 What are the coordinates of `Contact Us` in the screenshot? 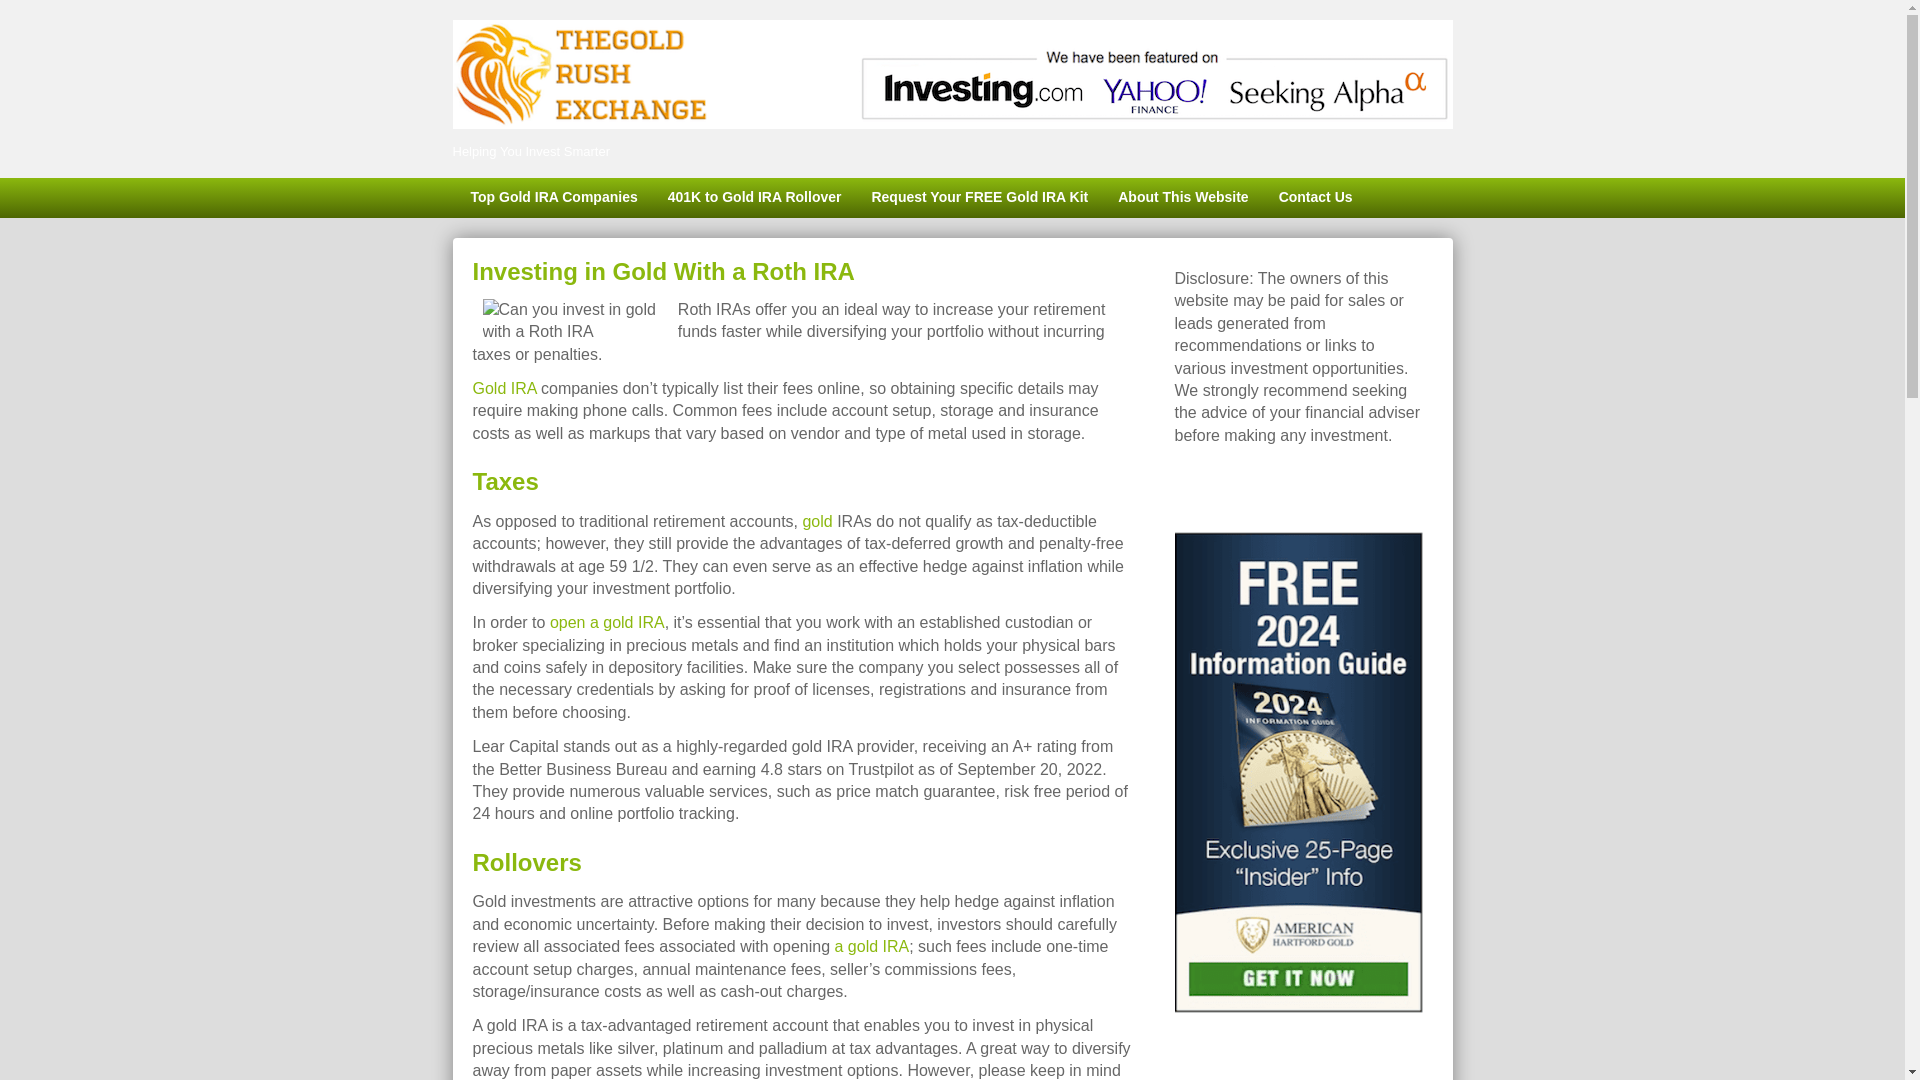 It's located at (1315, 198).